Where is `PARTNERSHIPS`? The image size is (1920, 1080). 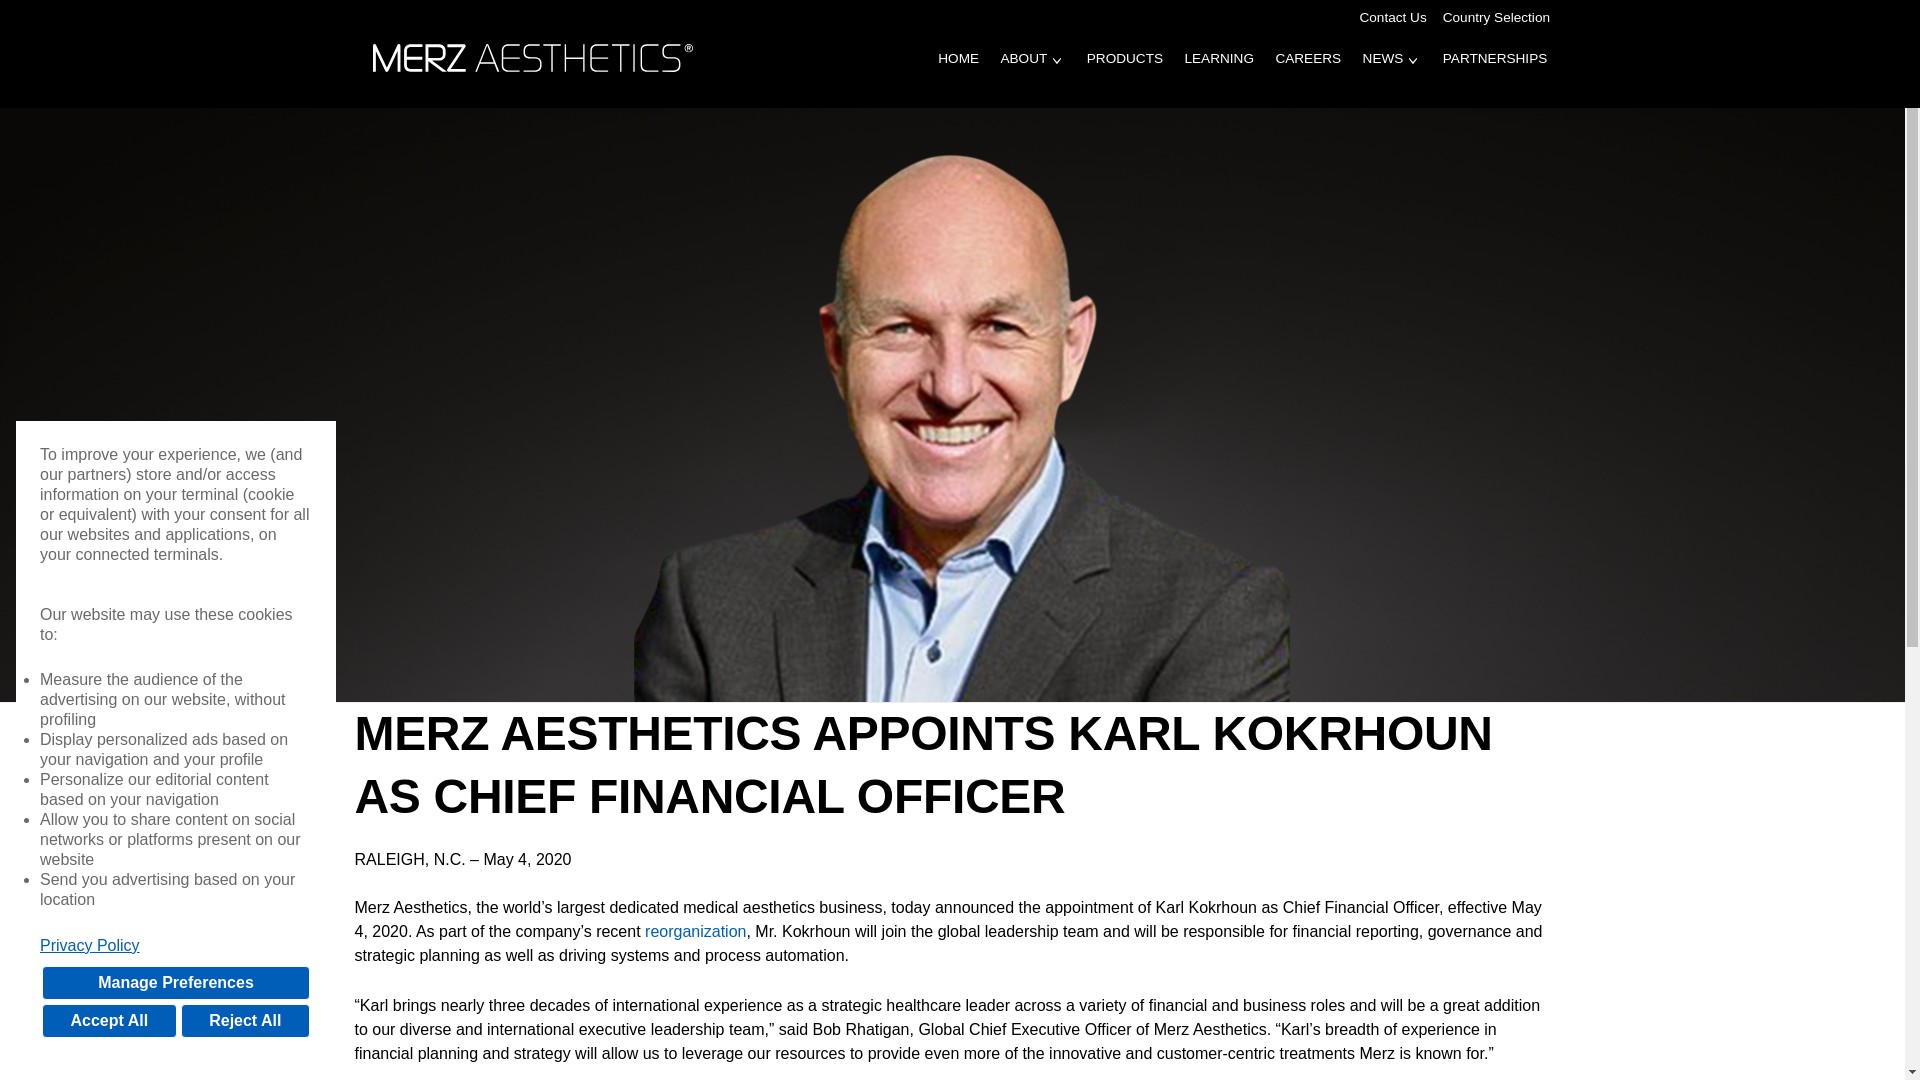 PARTNERSHIPS is located at coordinates (1494, 72).